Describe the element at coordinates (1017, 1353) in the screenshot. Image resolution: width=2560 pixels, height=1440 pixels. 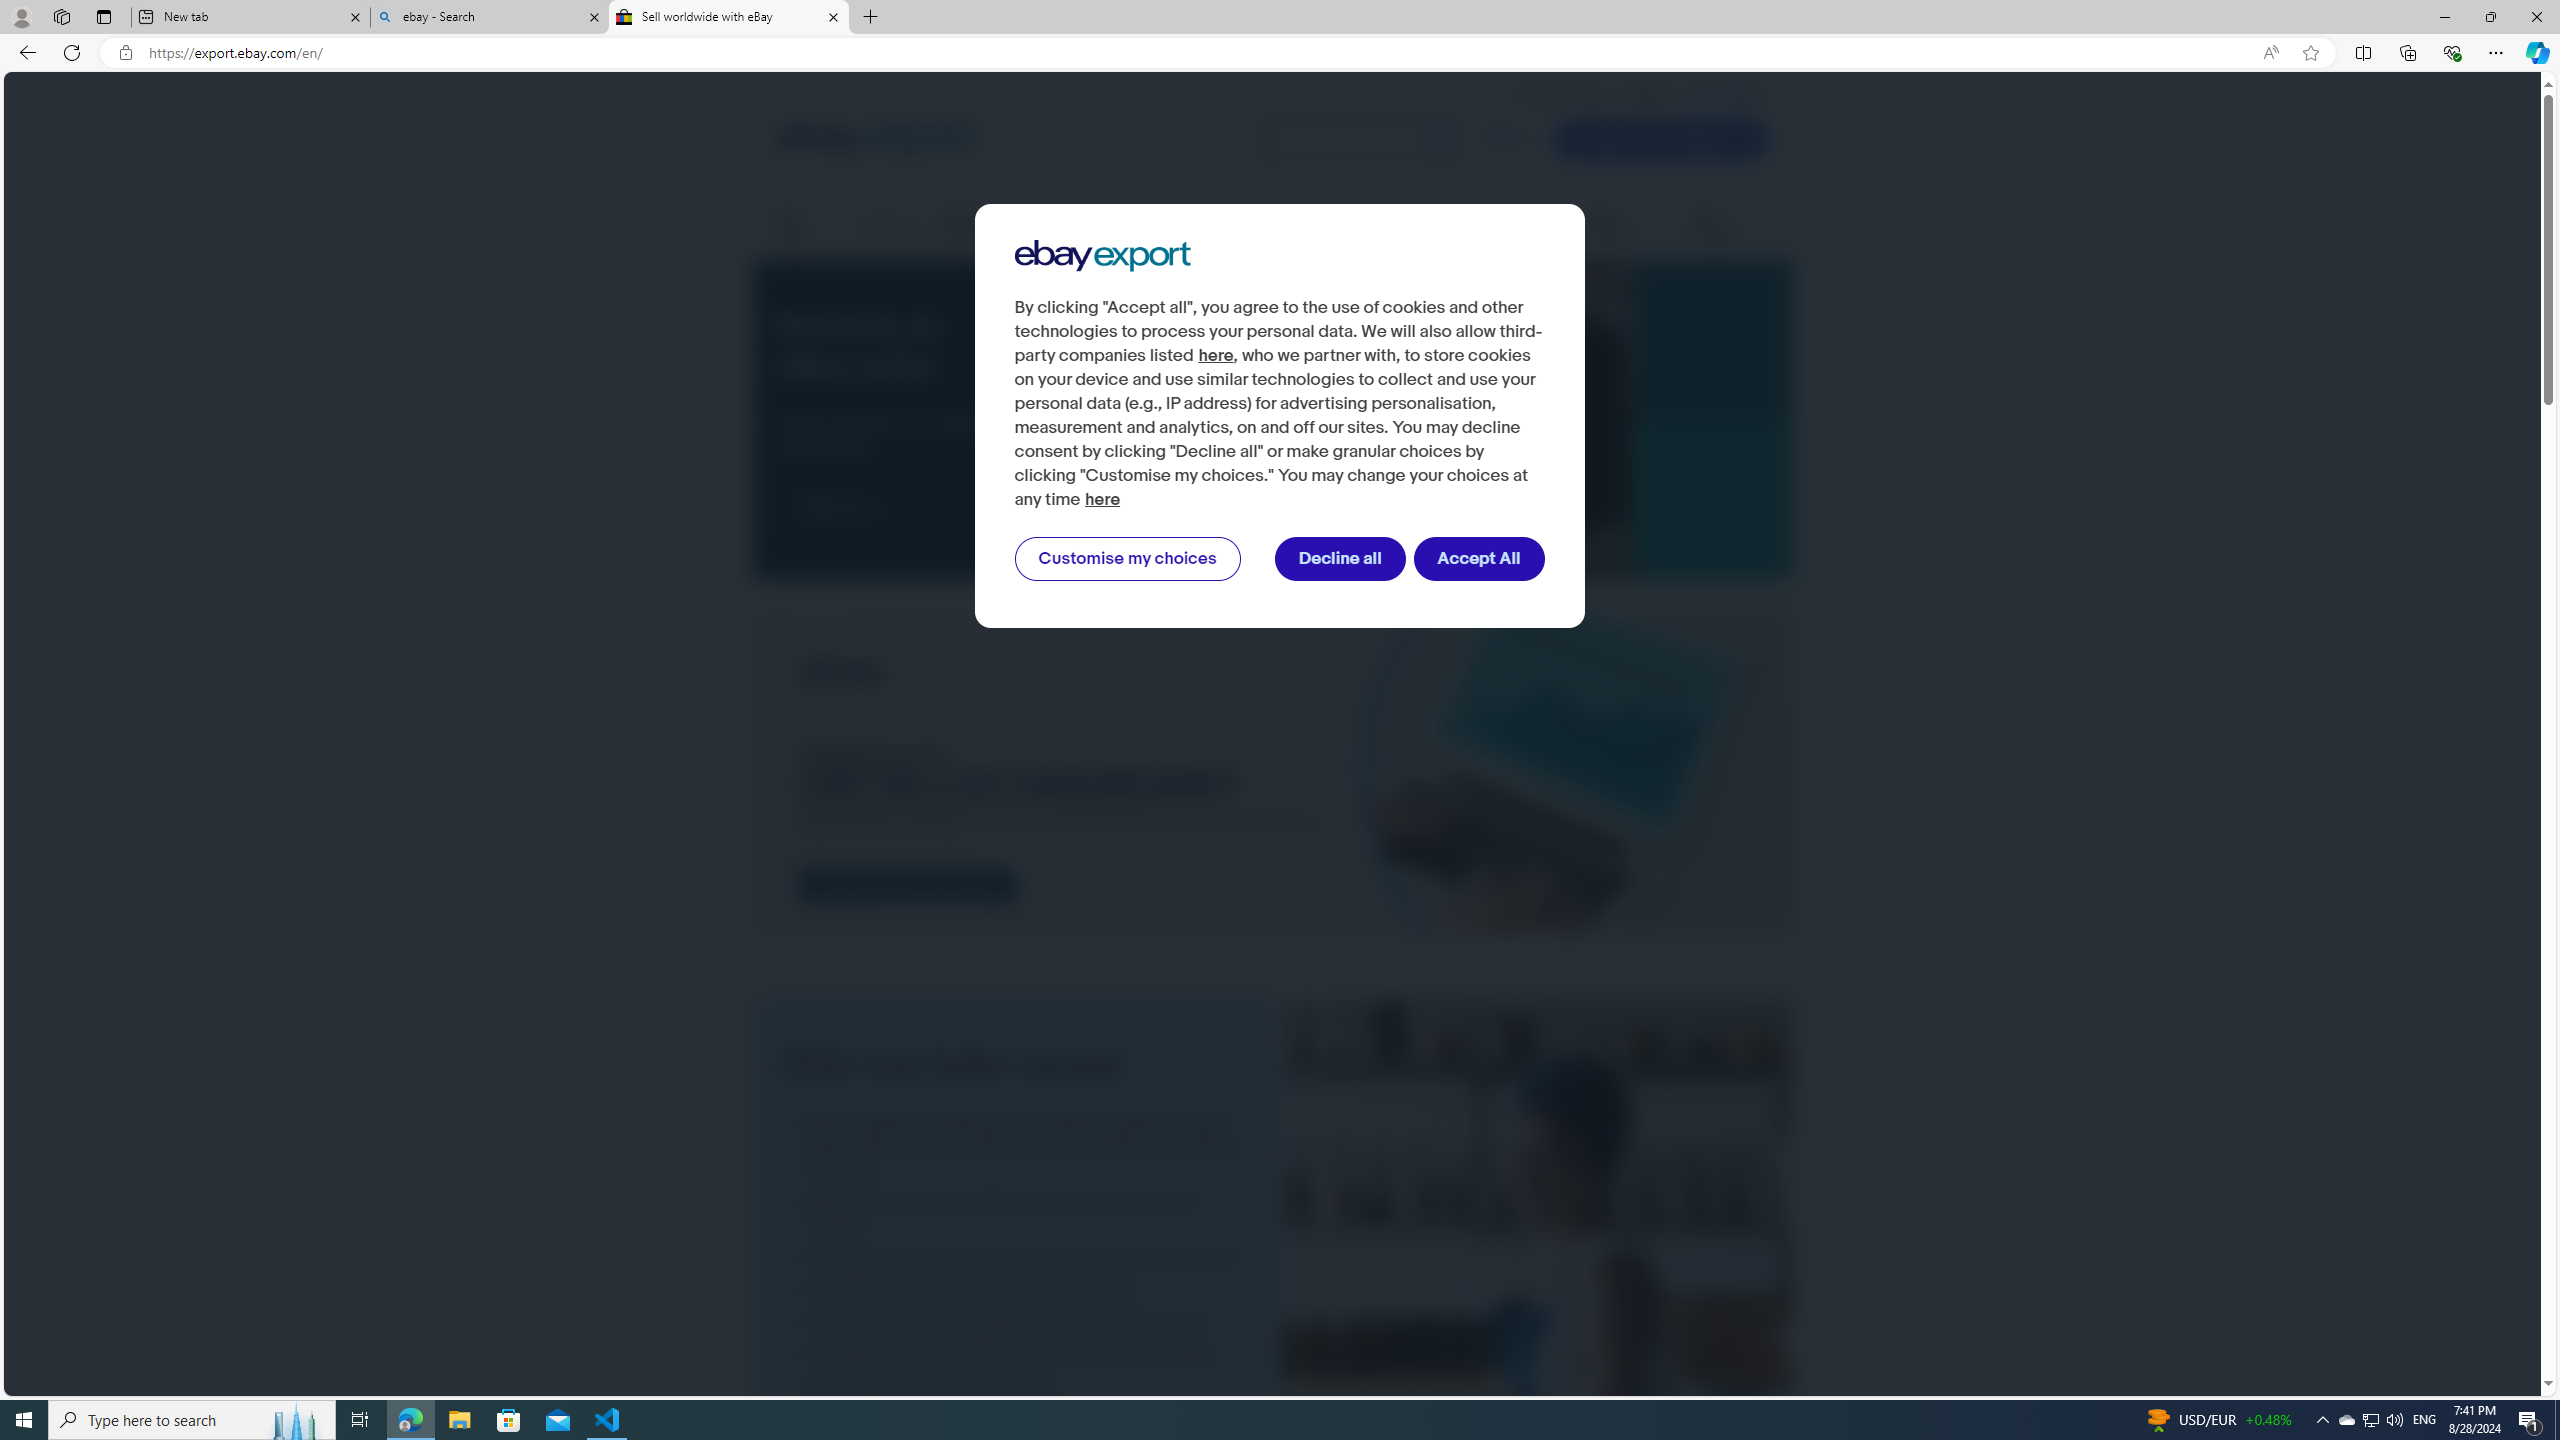
I see `A simplified, consolidated view of your eBay earnings` at that location.